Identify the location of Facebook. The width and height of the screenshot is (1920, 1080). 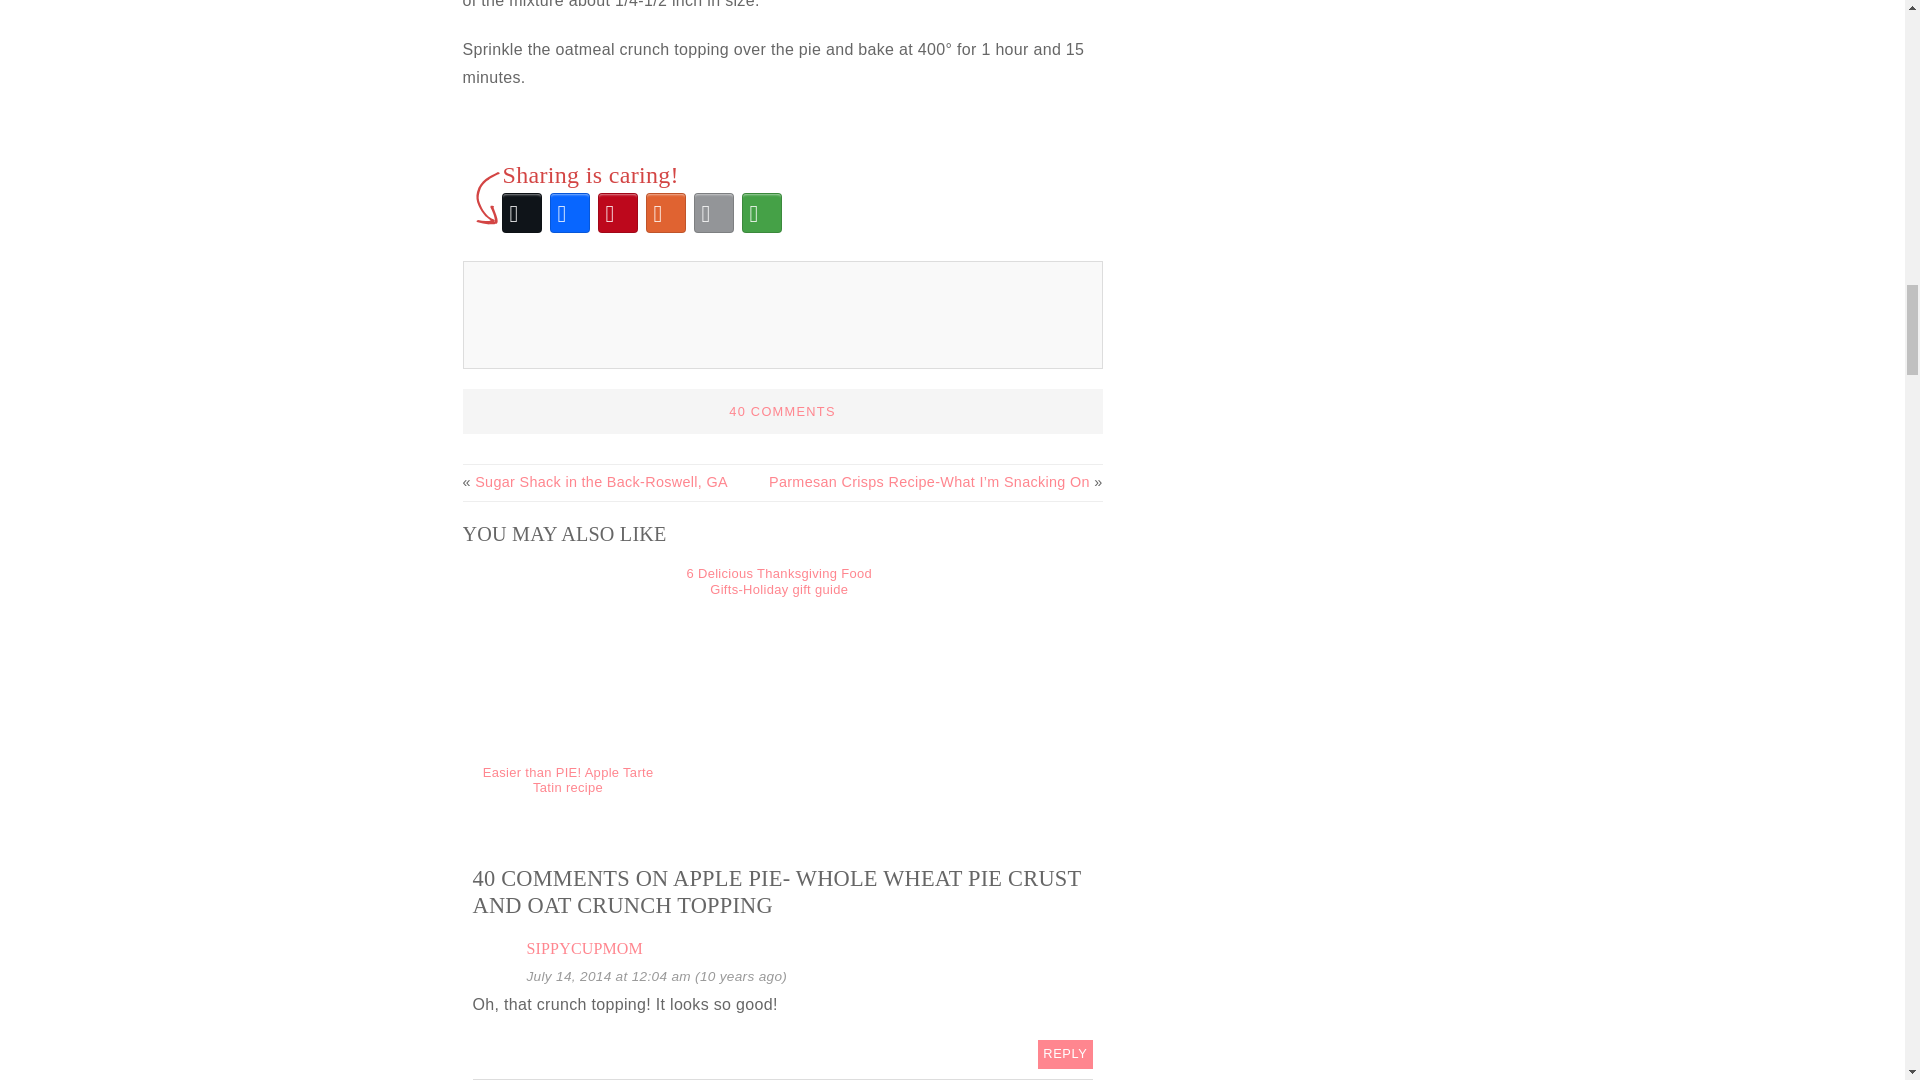
(569, 212).